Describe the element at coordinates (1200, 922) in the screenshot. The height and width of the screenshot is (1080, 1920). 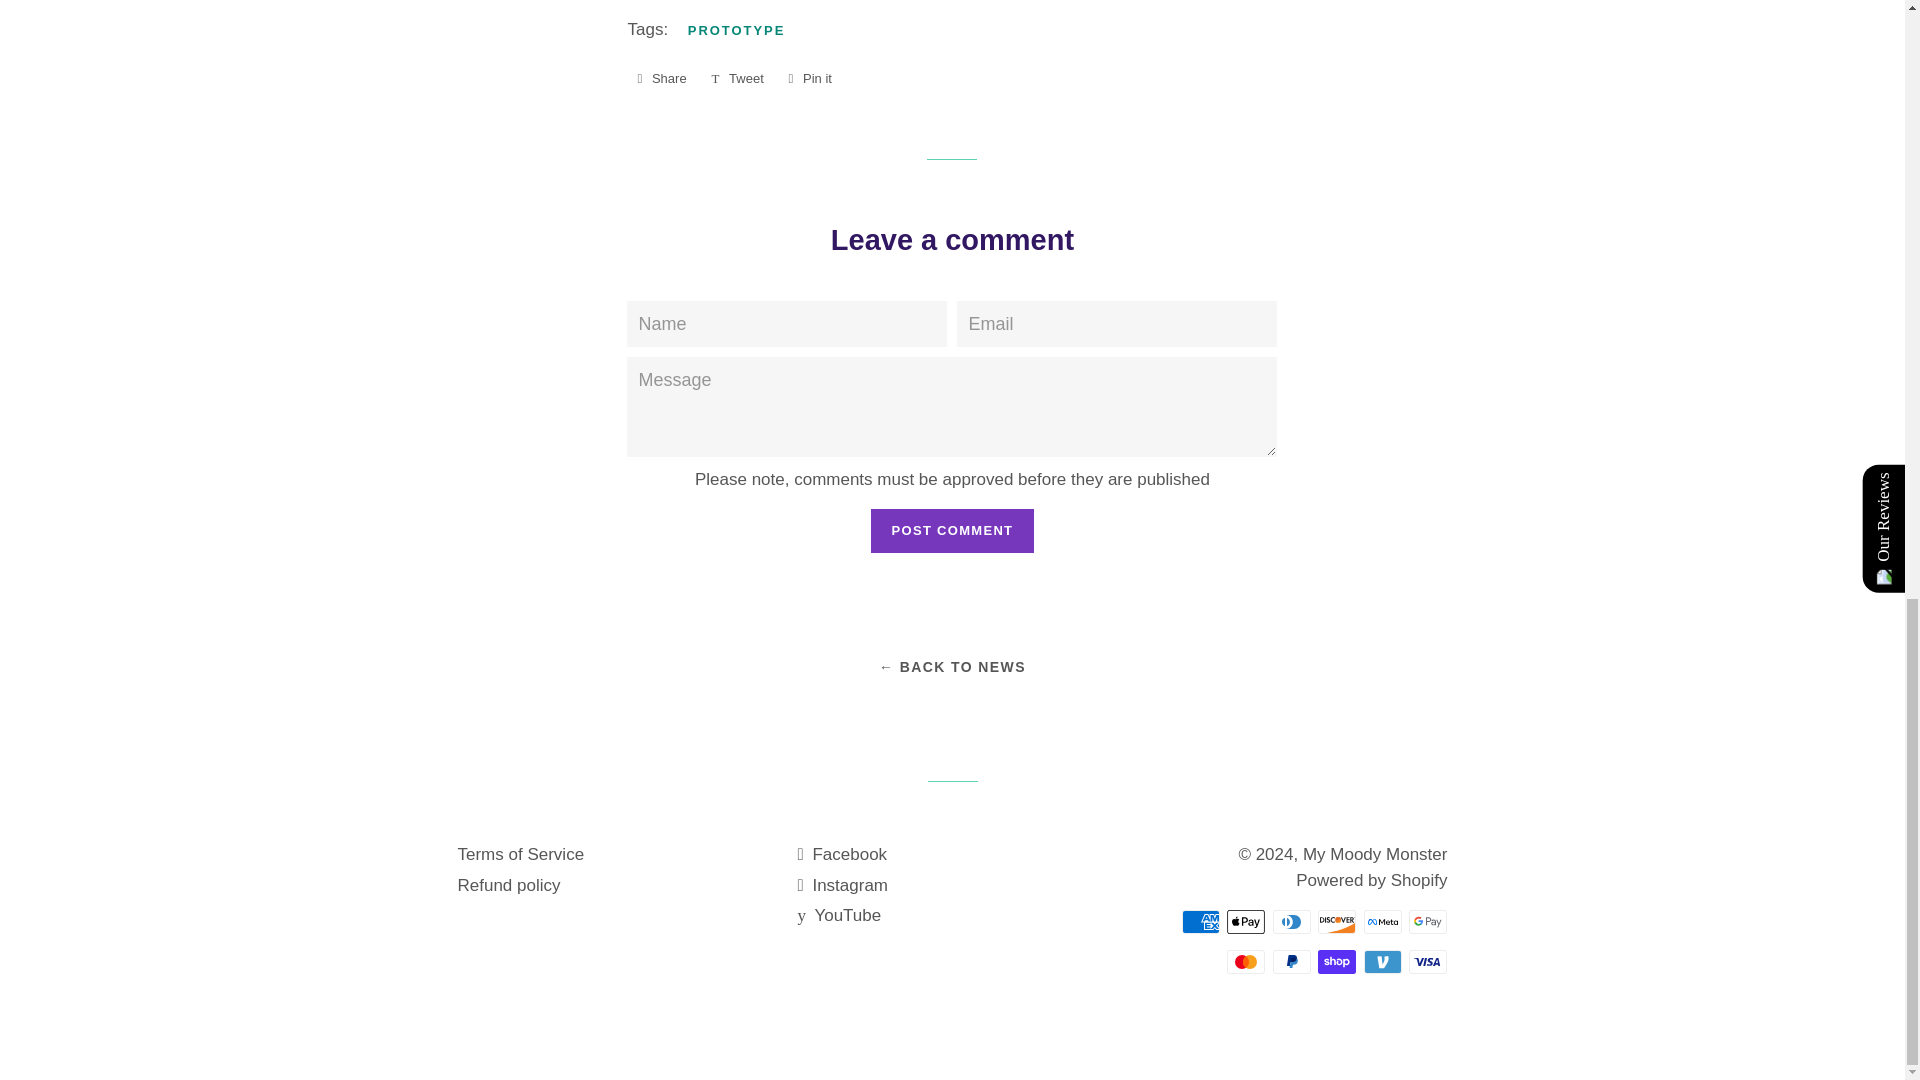
I see `American Express` at that location.